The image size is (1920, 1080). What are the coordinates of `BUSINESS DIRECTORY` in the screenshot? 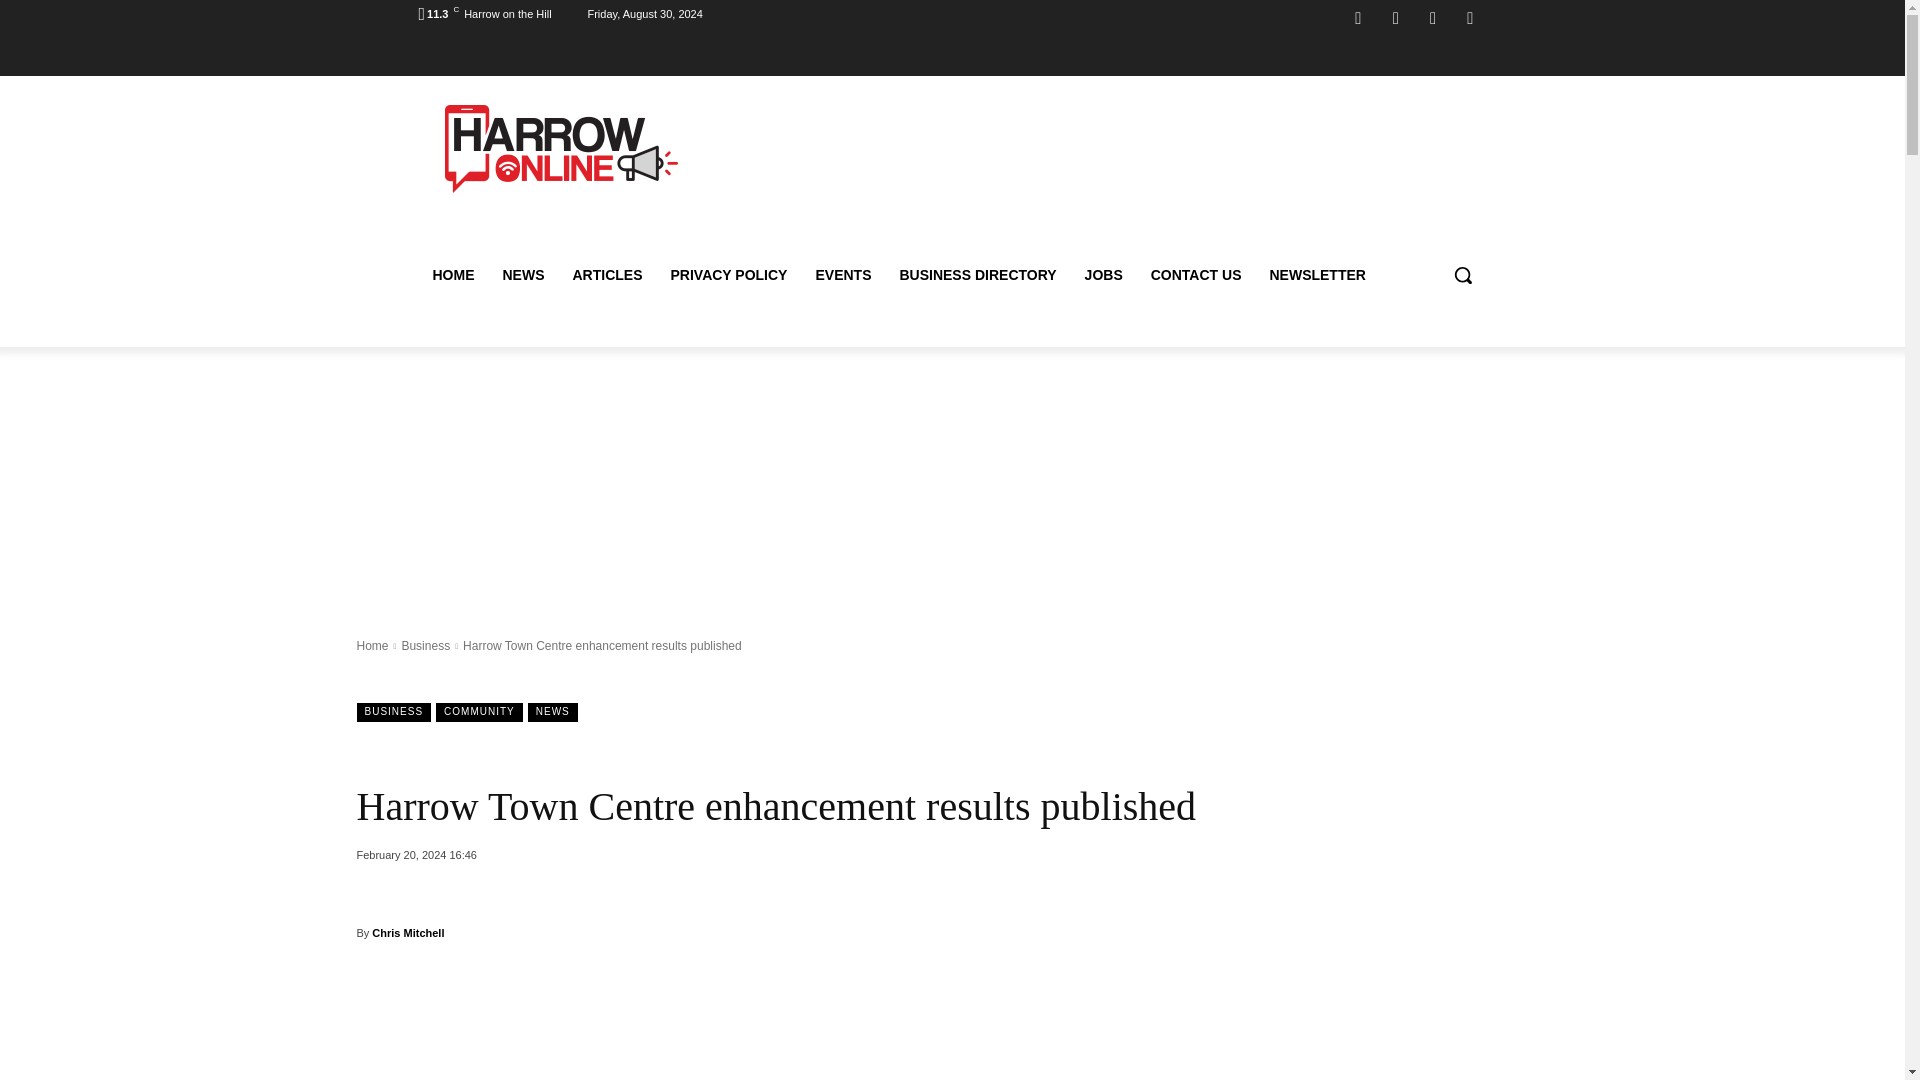 It's located at (977, 274).